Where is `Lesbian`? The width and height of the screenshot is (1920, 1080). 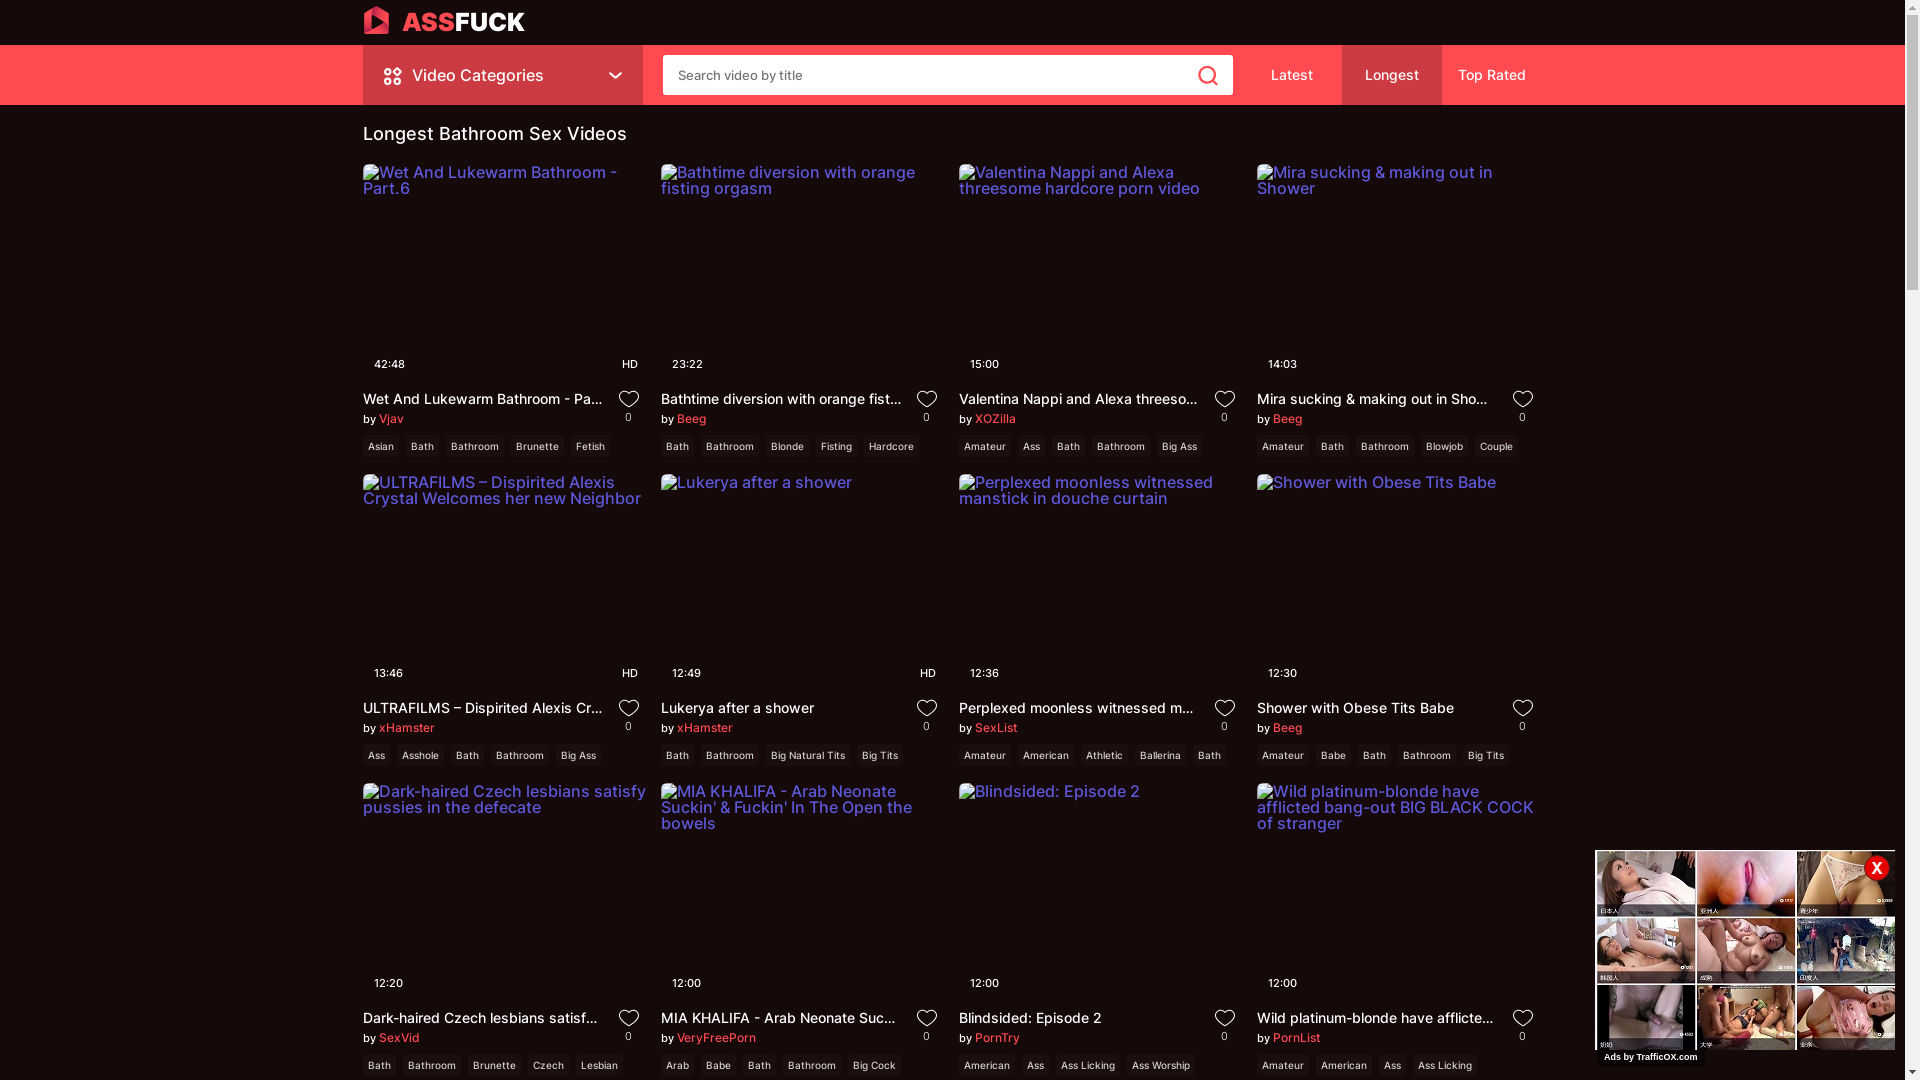 Lesbian is located at coordinates (600, 1065).